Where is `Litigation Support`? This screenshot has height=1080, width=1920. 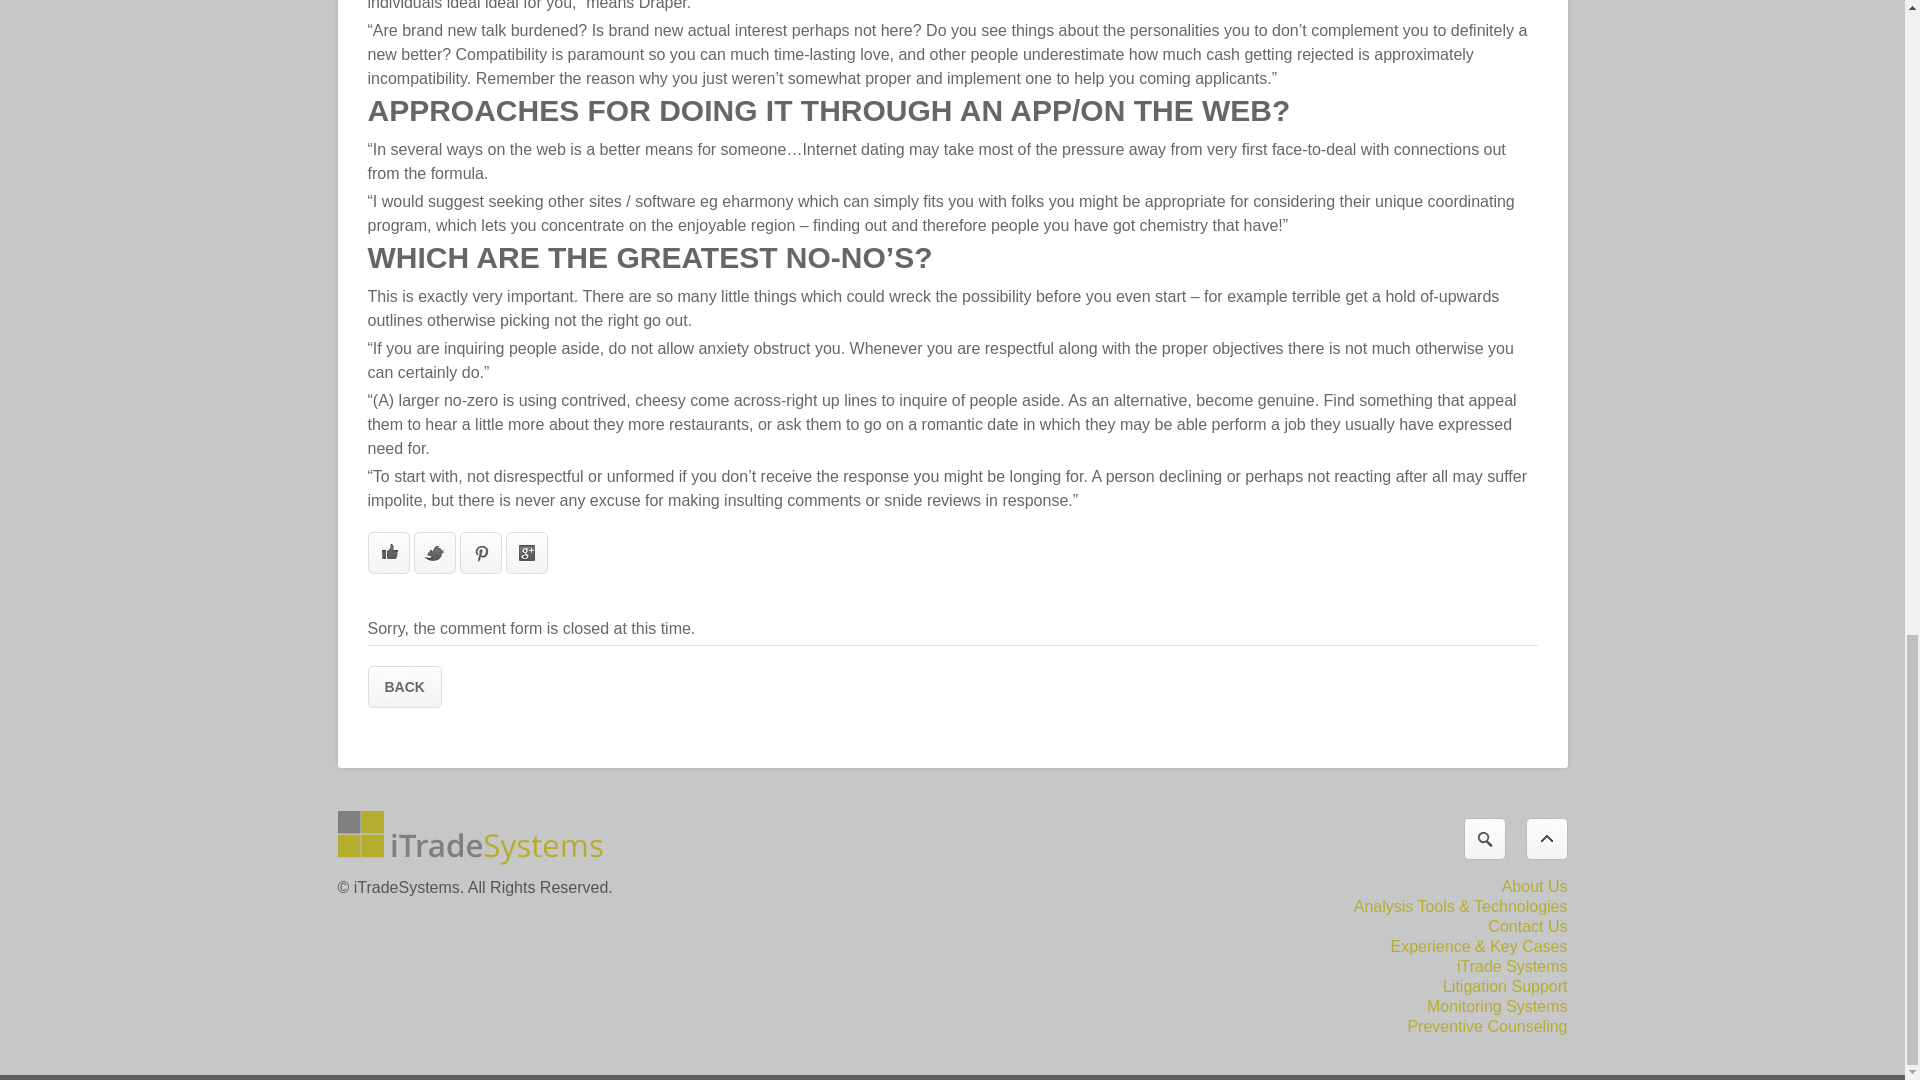
Litigation Support is located at coordinates (1506, 986).